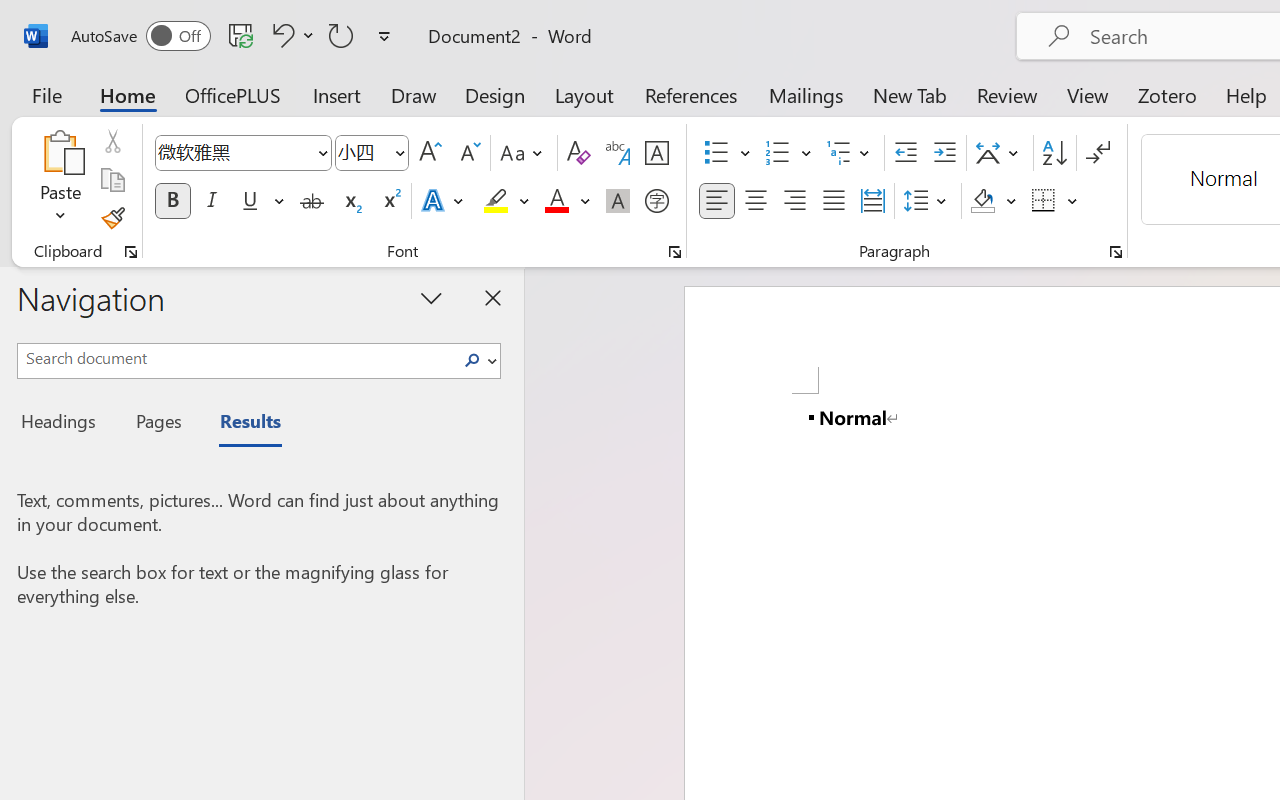 This screenshot has width=1280, height=800. Describe the element at coordinates (290, 35) in the screenshot. I see `Undo <ApplyStyleToDoc>b__0` at that location.